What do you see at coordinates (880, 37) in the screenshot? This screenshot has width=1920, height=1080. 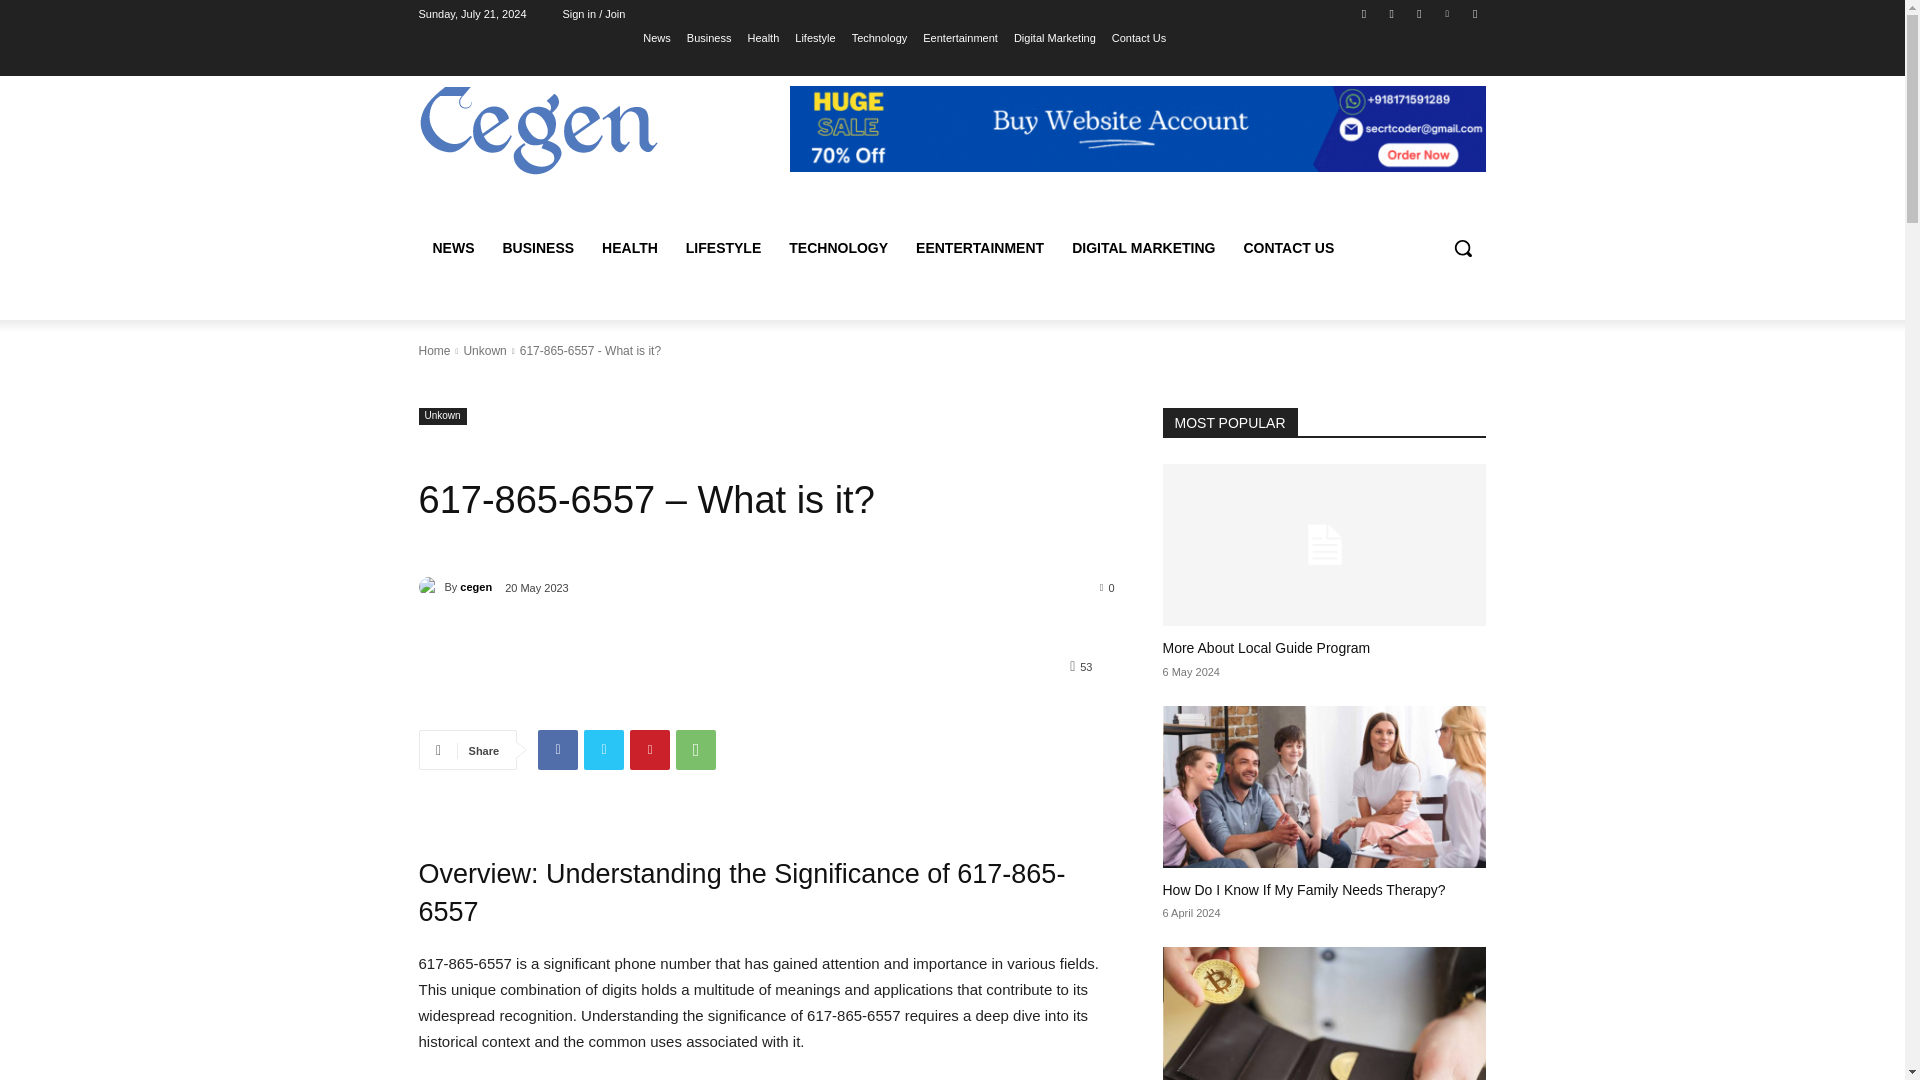 I see `Technology` at bounding box center [880, 37].